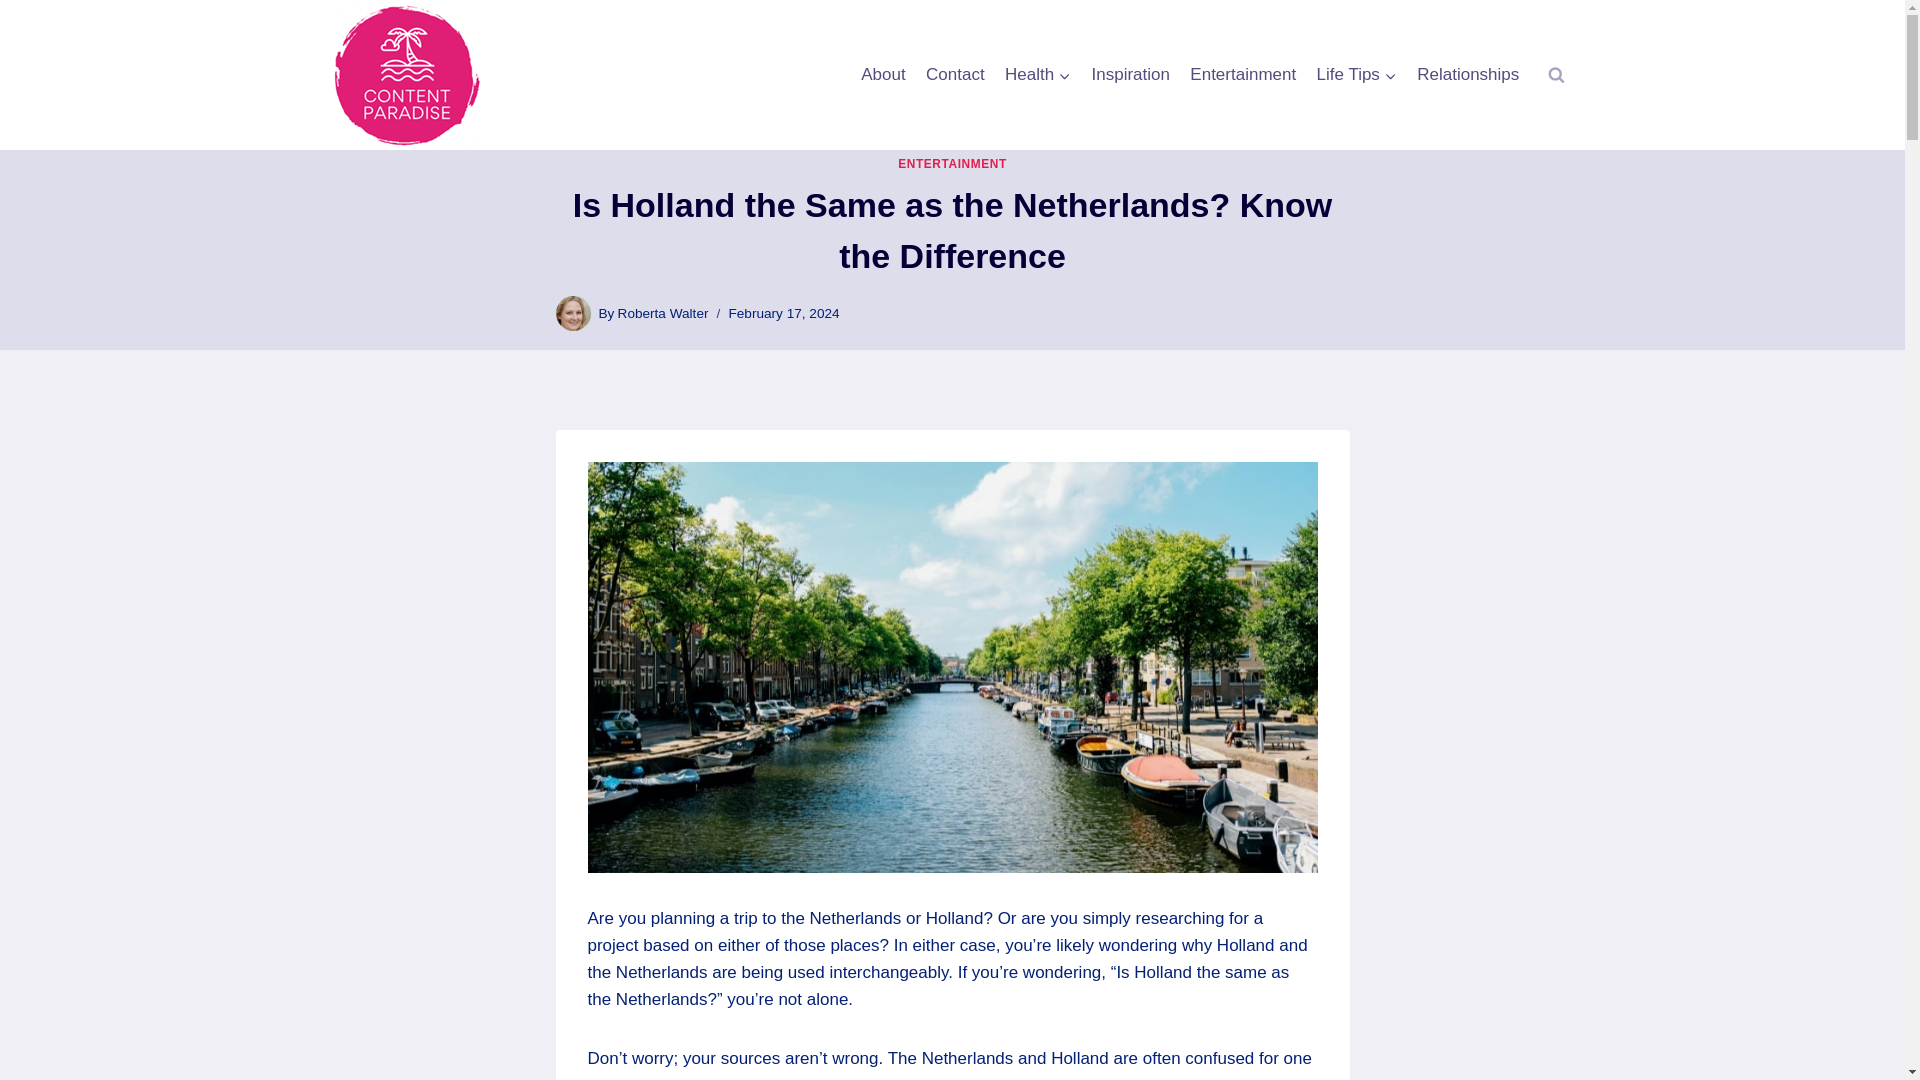  Describe the element at coordinates (952, 163) in the screenshot. I see `Contact` at that location.